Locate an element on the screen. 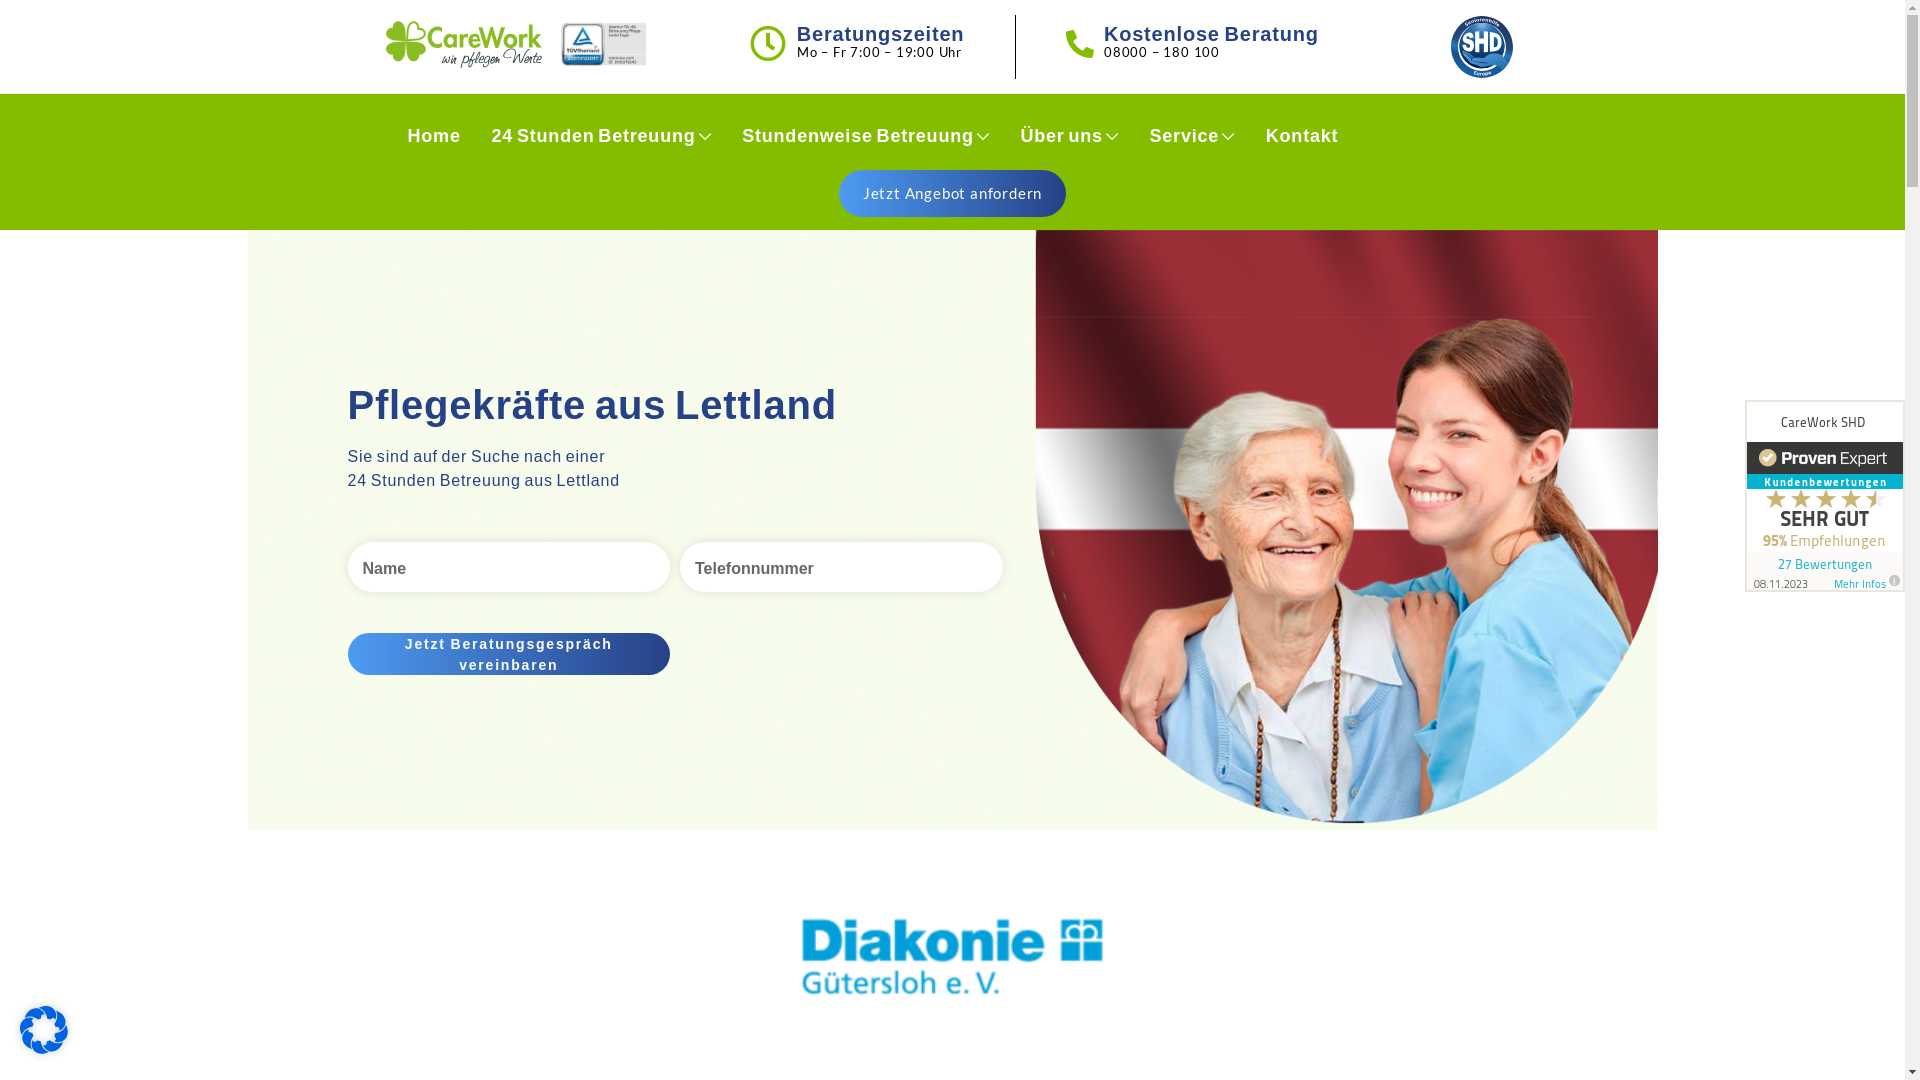  Service is located at coordinates (1192, 136).